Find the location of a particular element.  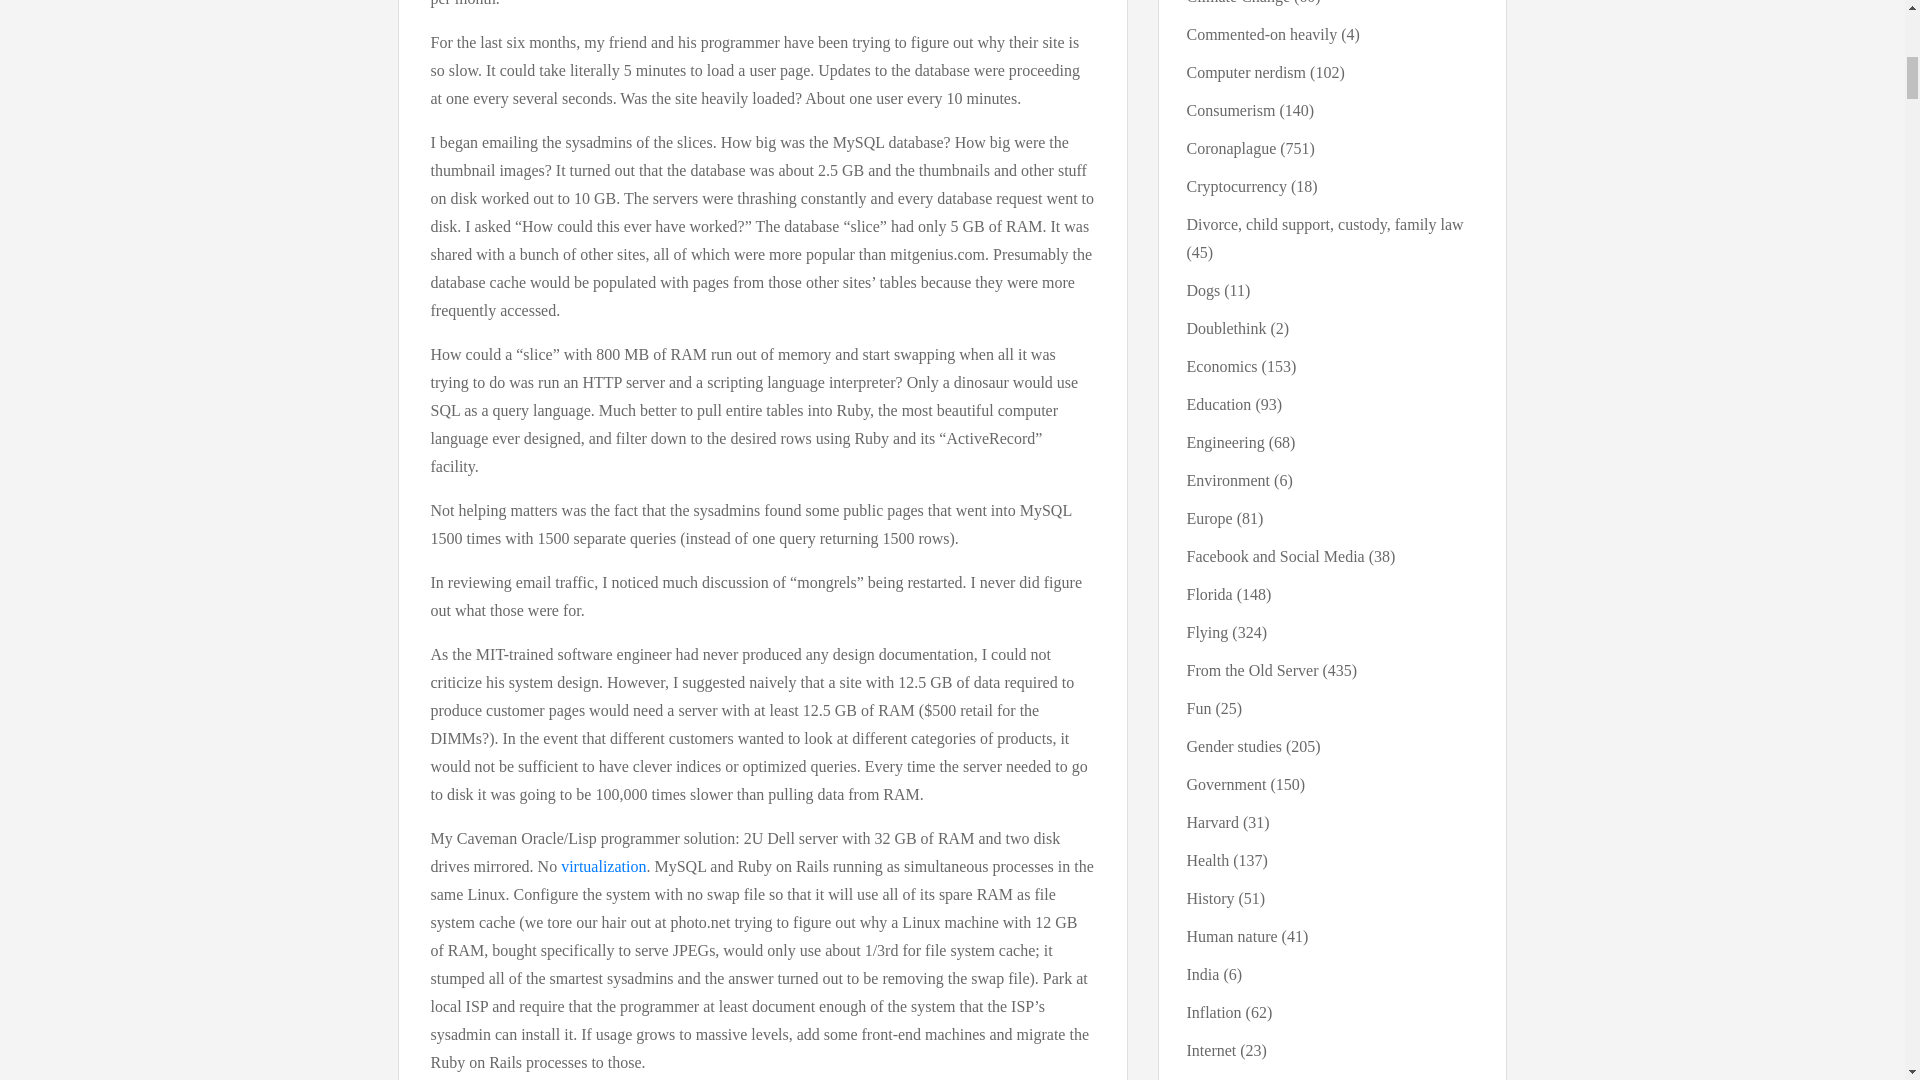

virtualization is located at coordinates (602, 866).